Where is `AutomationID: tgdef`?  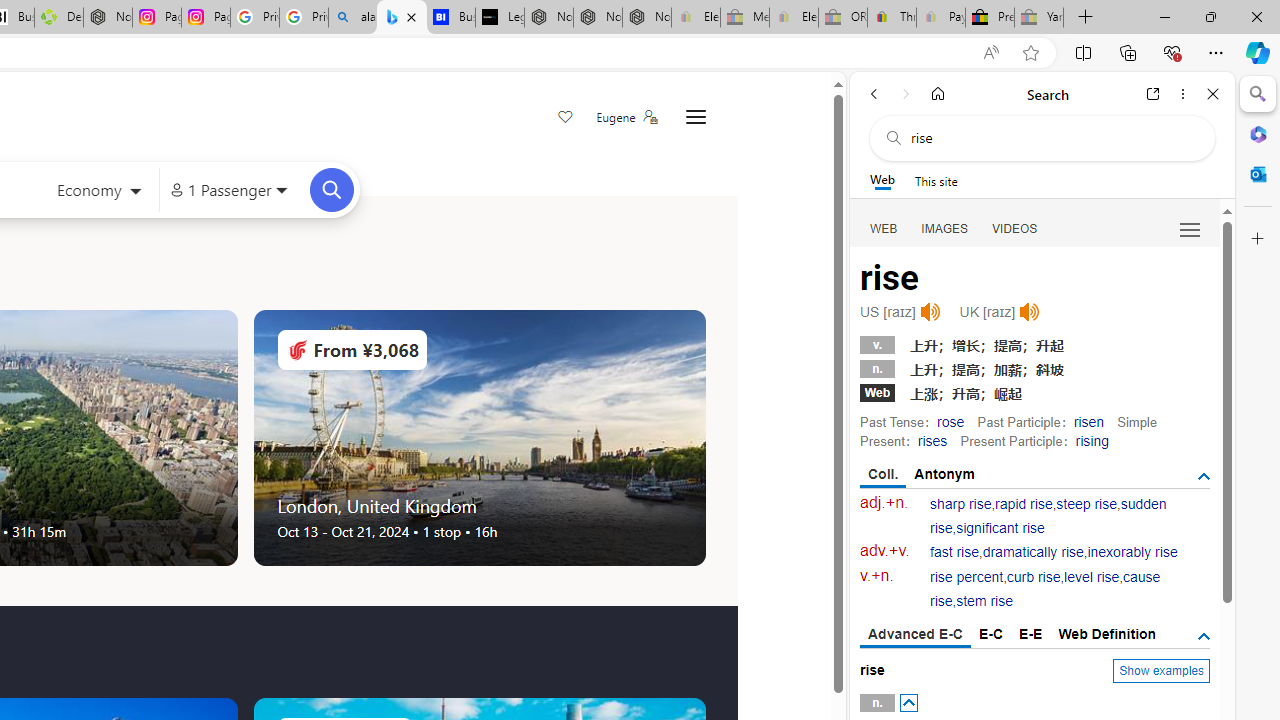
AutomationID: tgdef is located at coordinates (1204, 636).